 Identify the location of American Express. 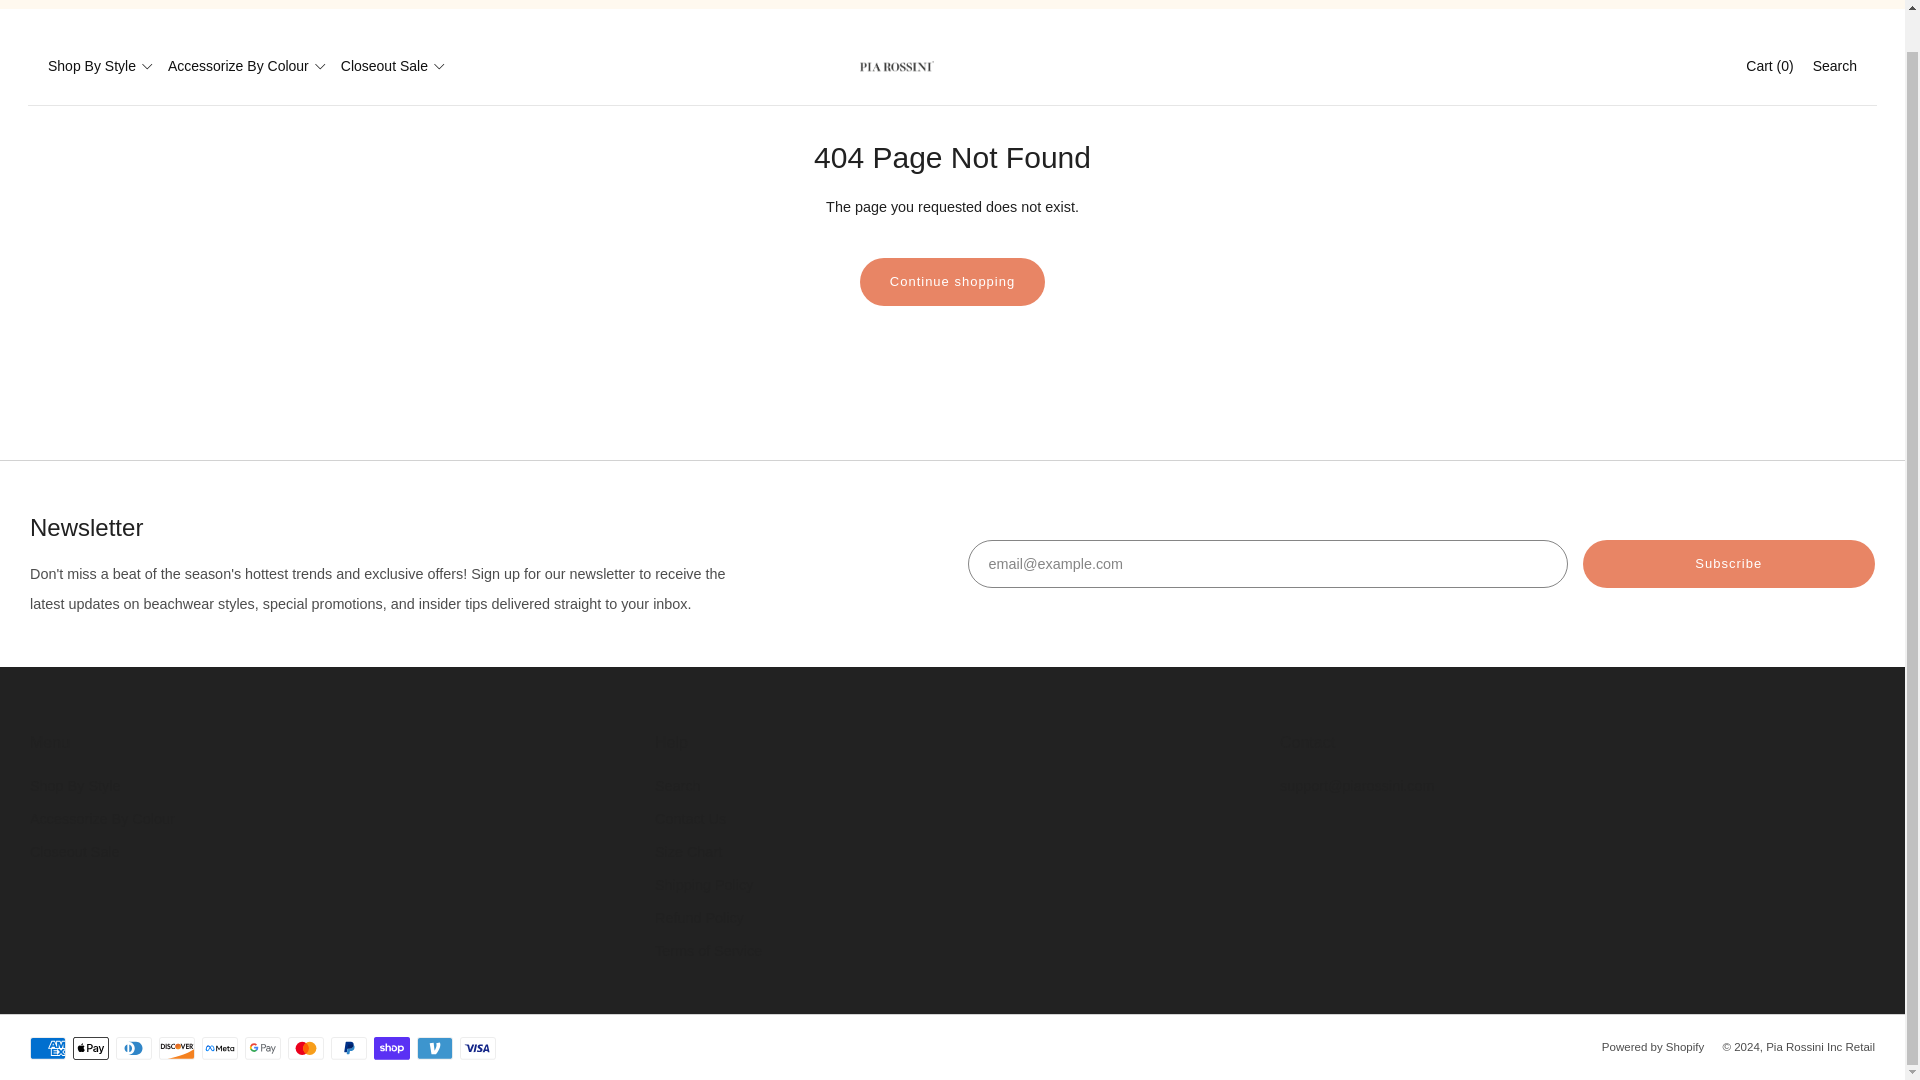
(48, 1048).